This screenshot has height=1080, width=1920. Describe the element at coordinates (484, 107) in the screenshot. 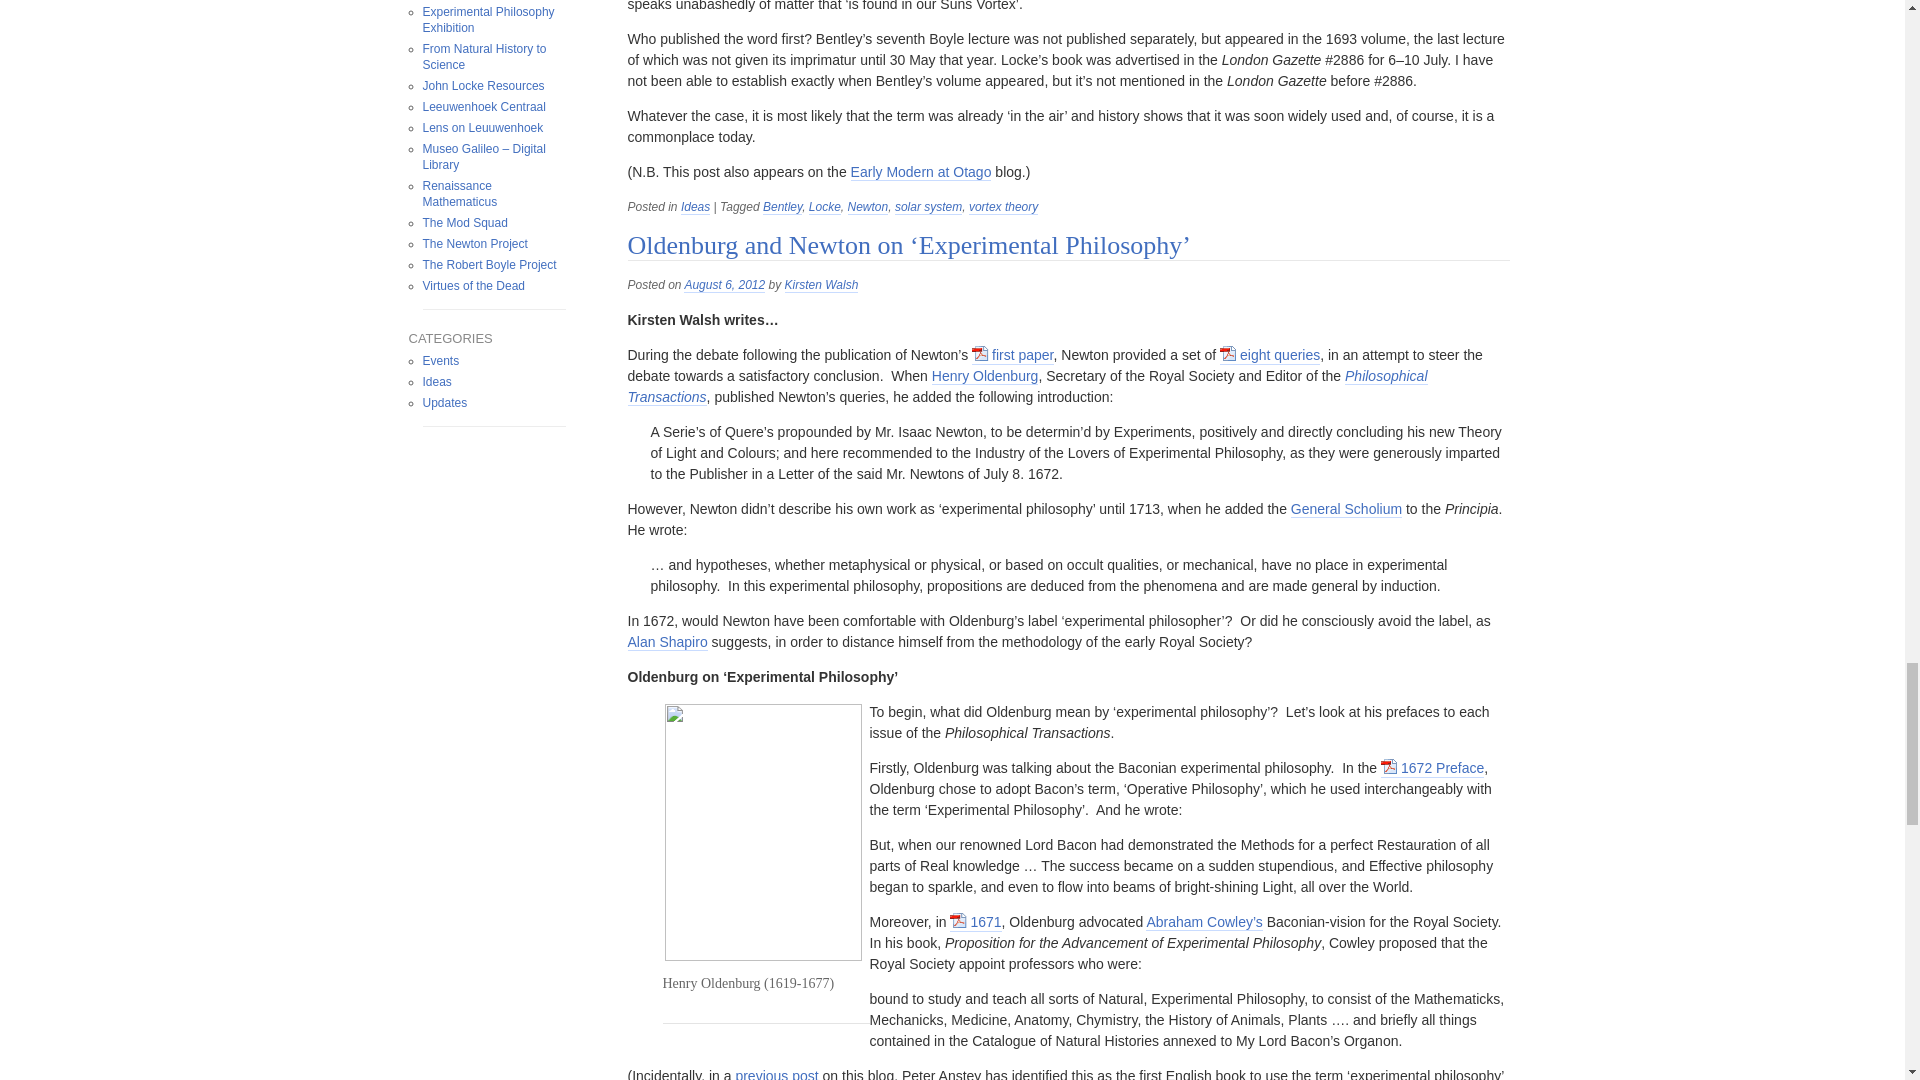

I see `Blog on the microscopist Antoni van Leeuwenhoek` at that location.